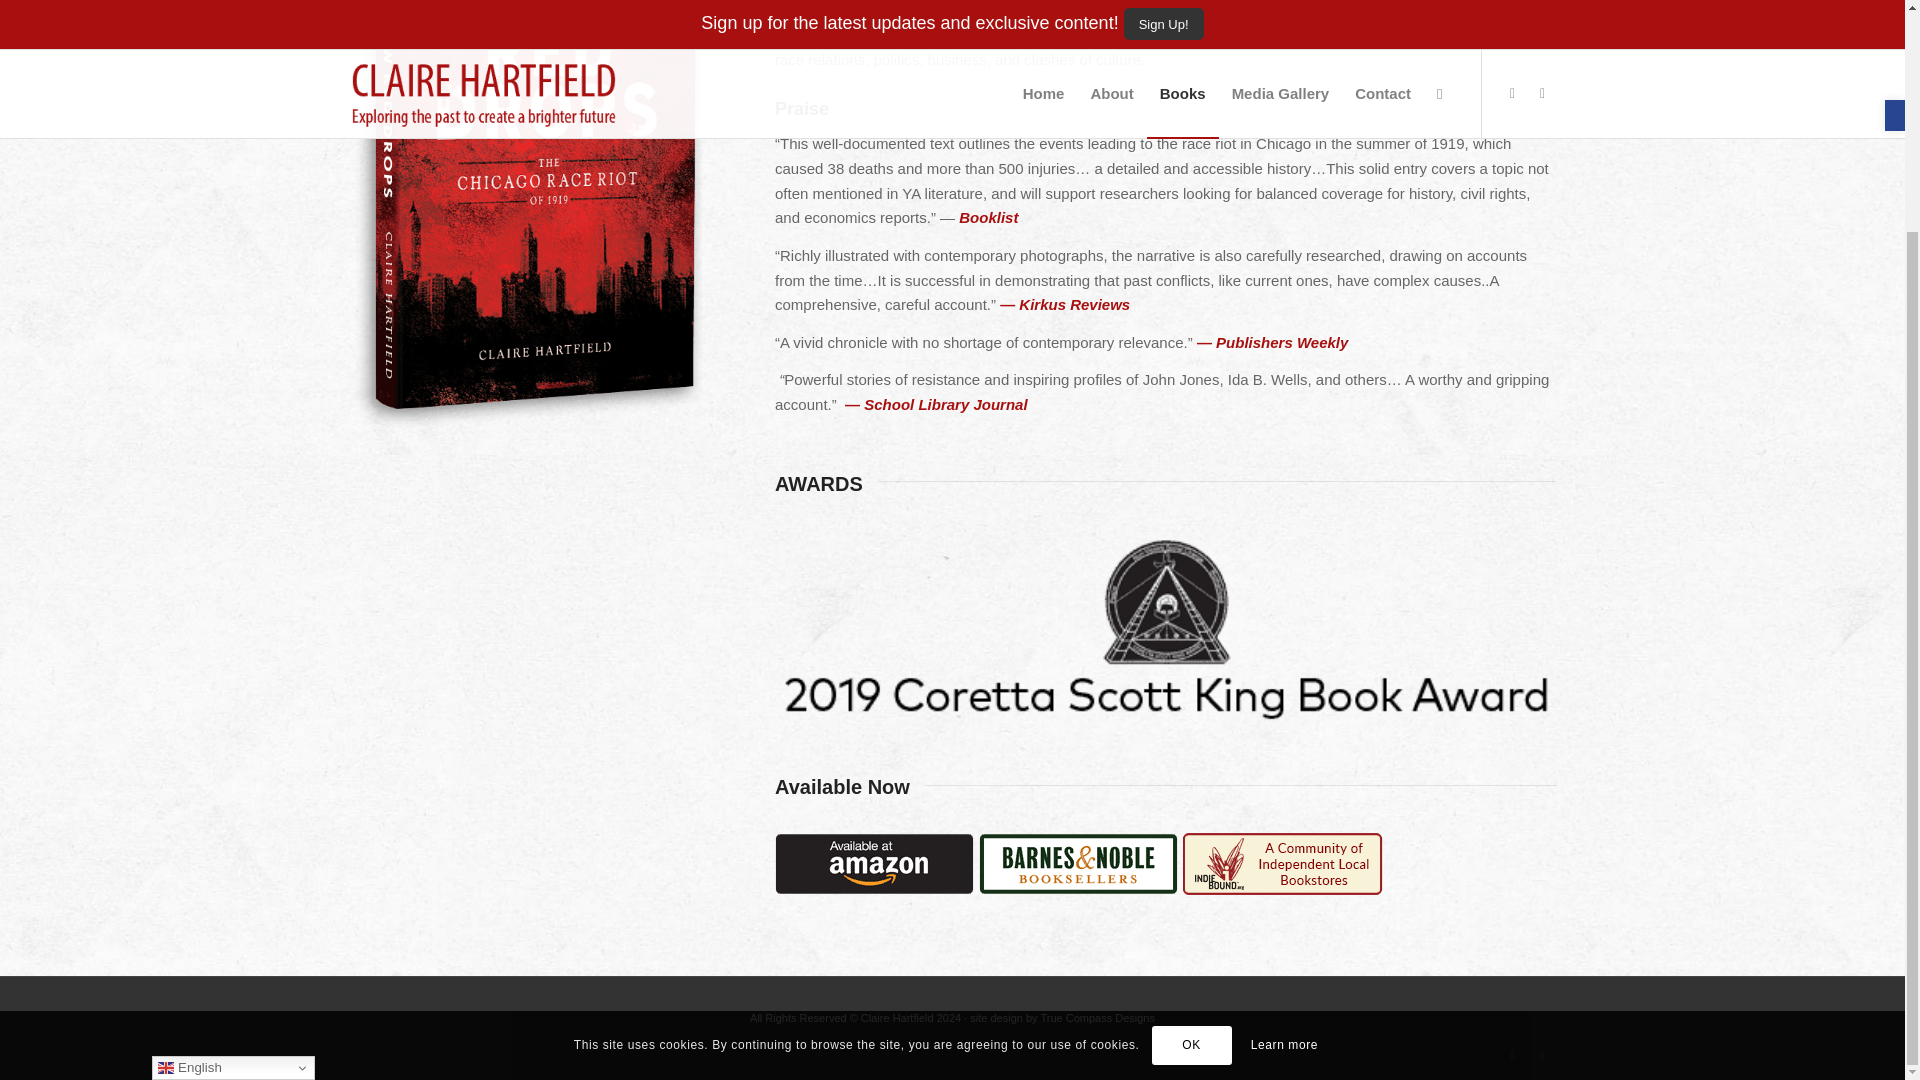  I want to click on Facebook, so click(1512, 1055).